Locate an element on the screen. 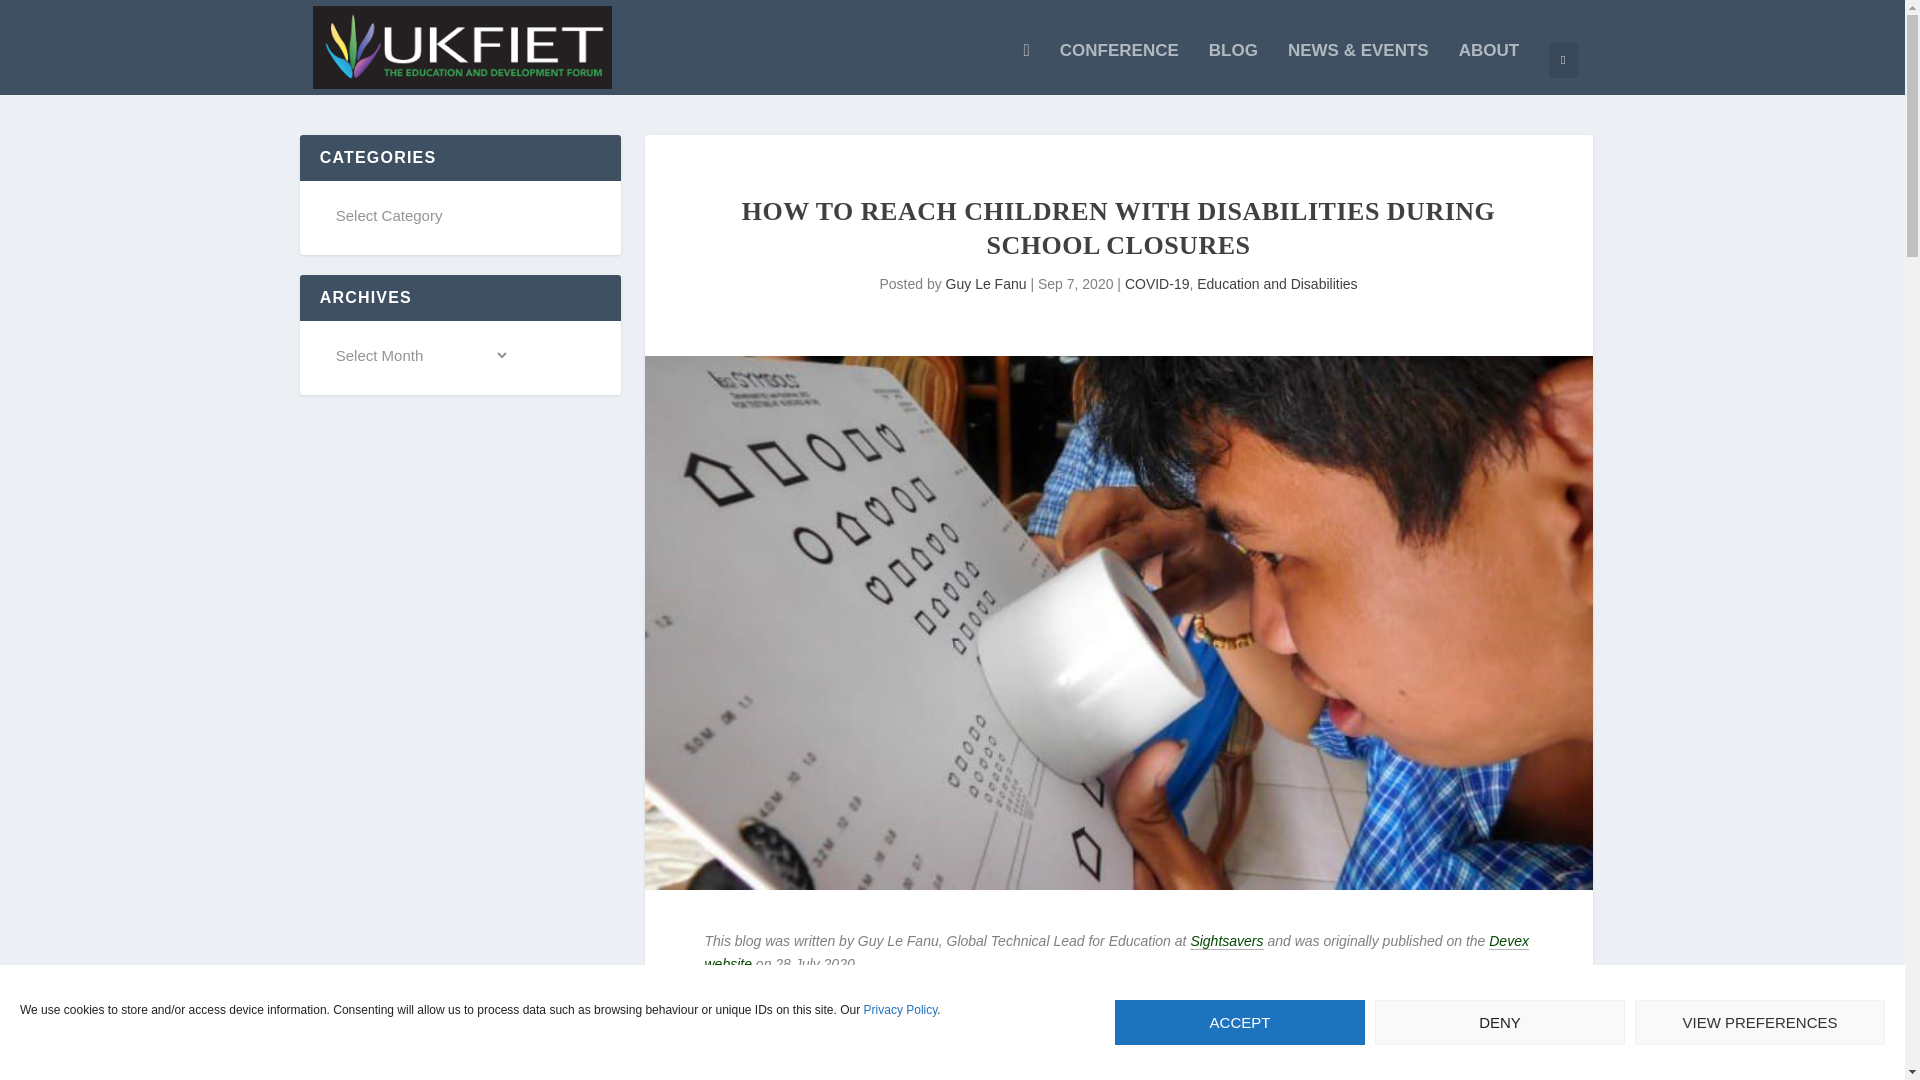  Skip to content is located at coordinates (1472, 1034).